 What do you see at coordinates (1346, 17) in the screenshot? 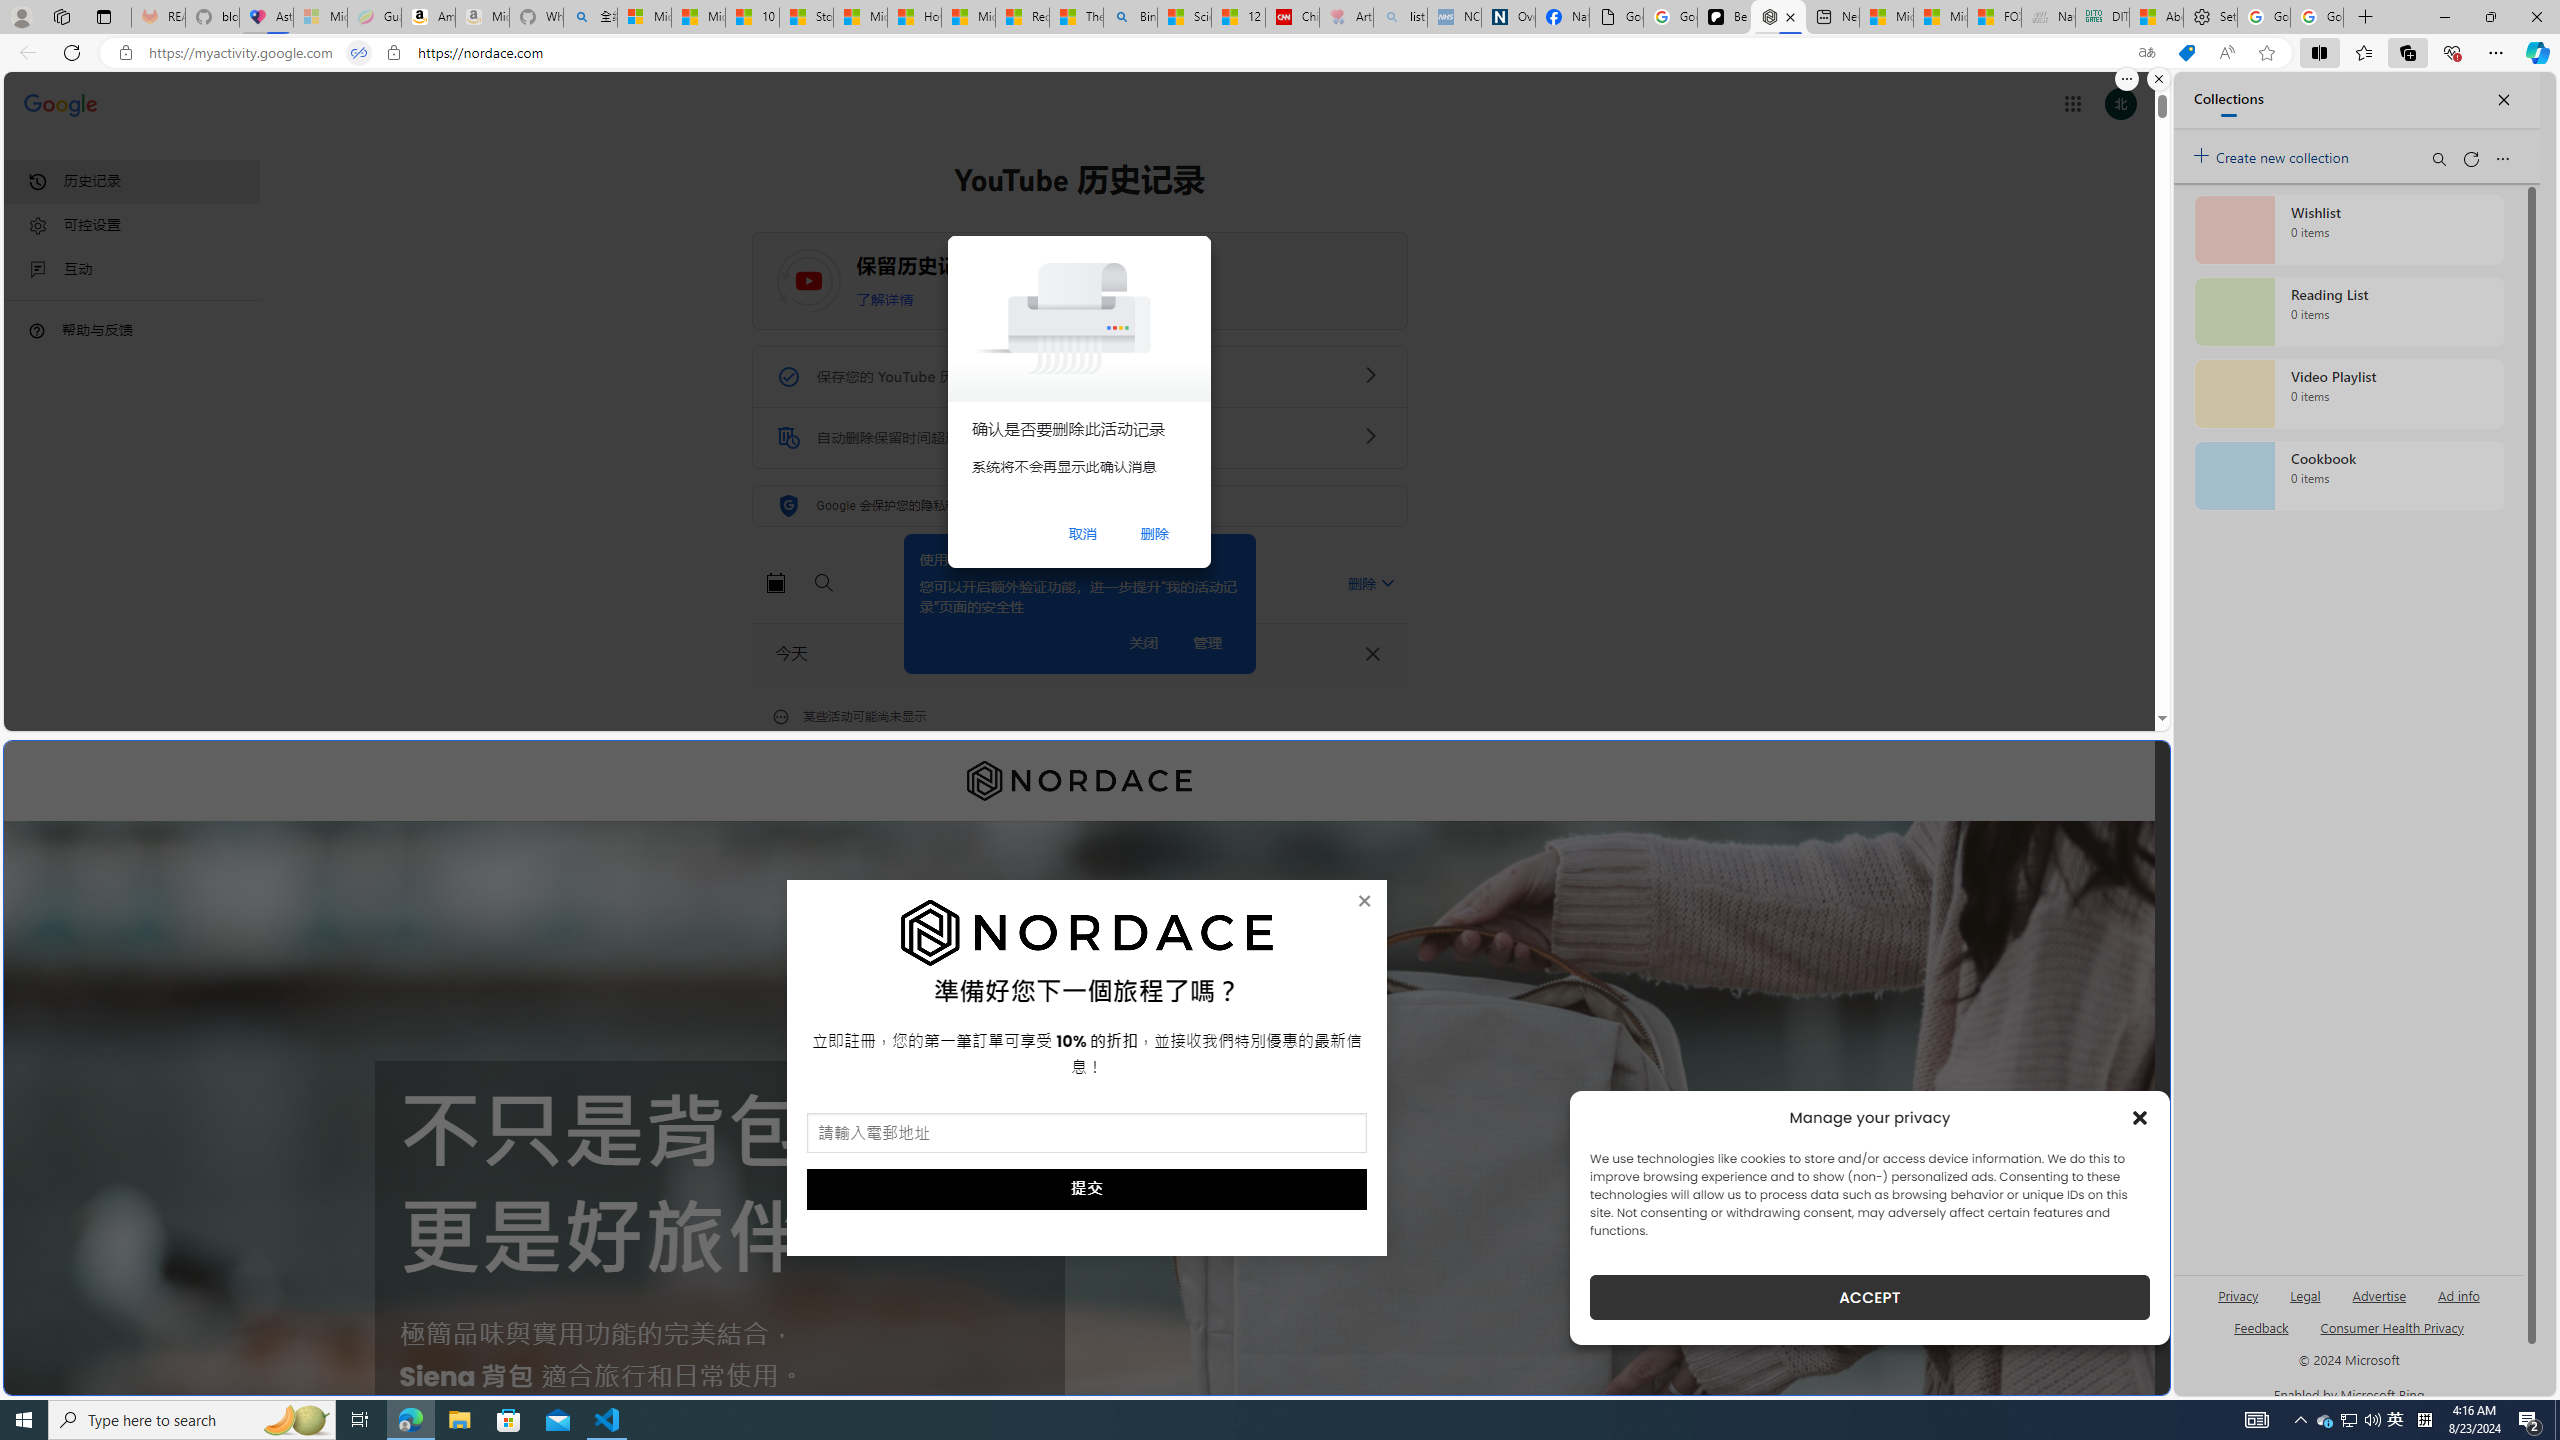
I see `Arthritis: Ask Health Professionals - Sleeping` at bounding box center [1346, 17].